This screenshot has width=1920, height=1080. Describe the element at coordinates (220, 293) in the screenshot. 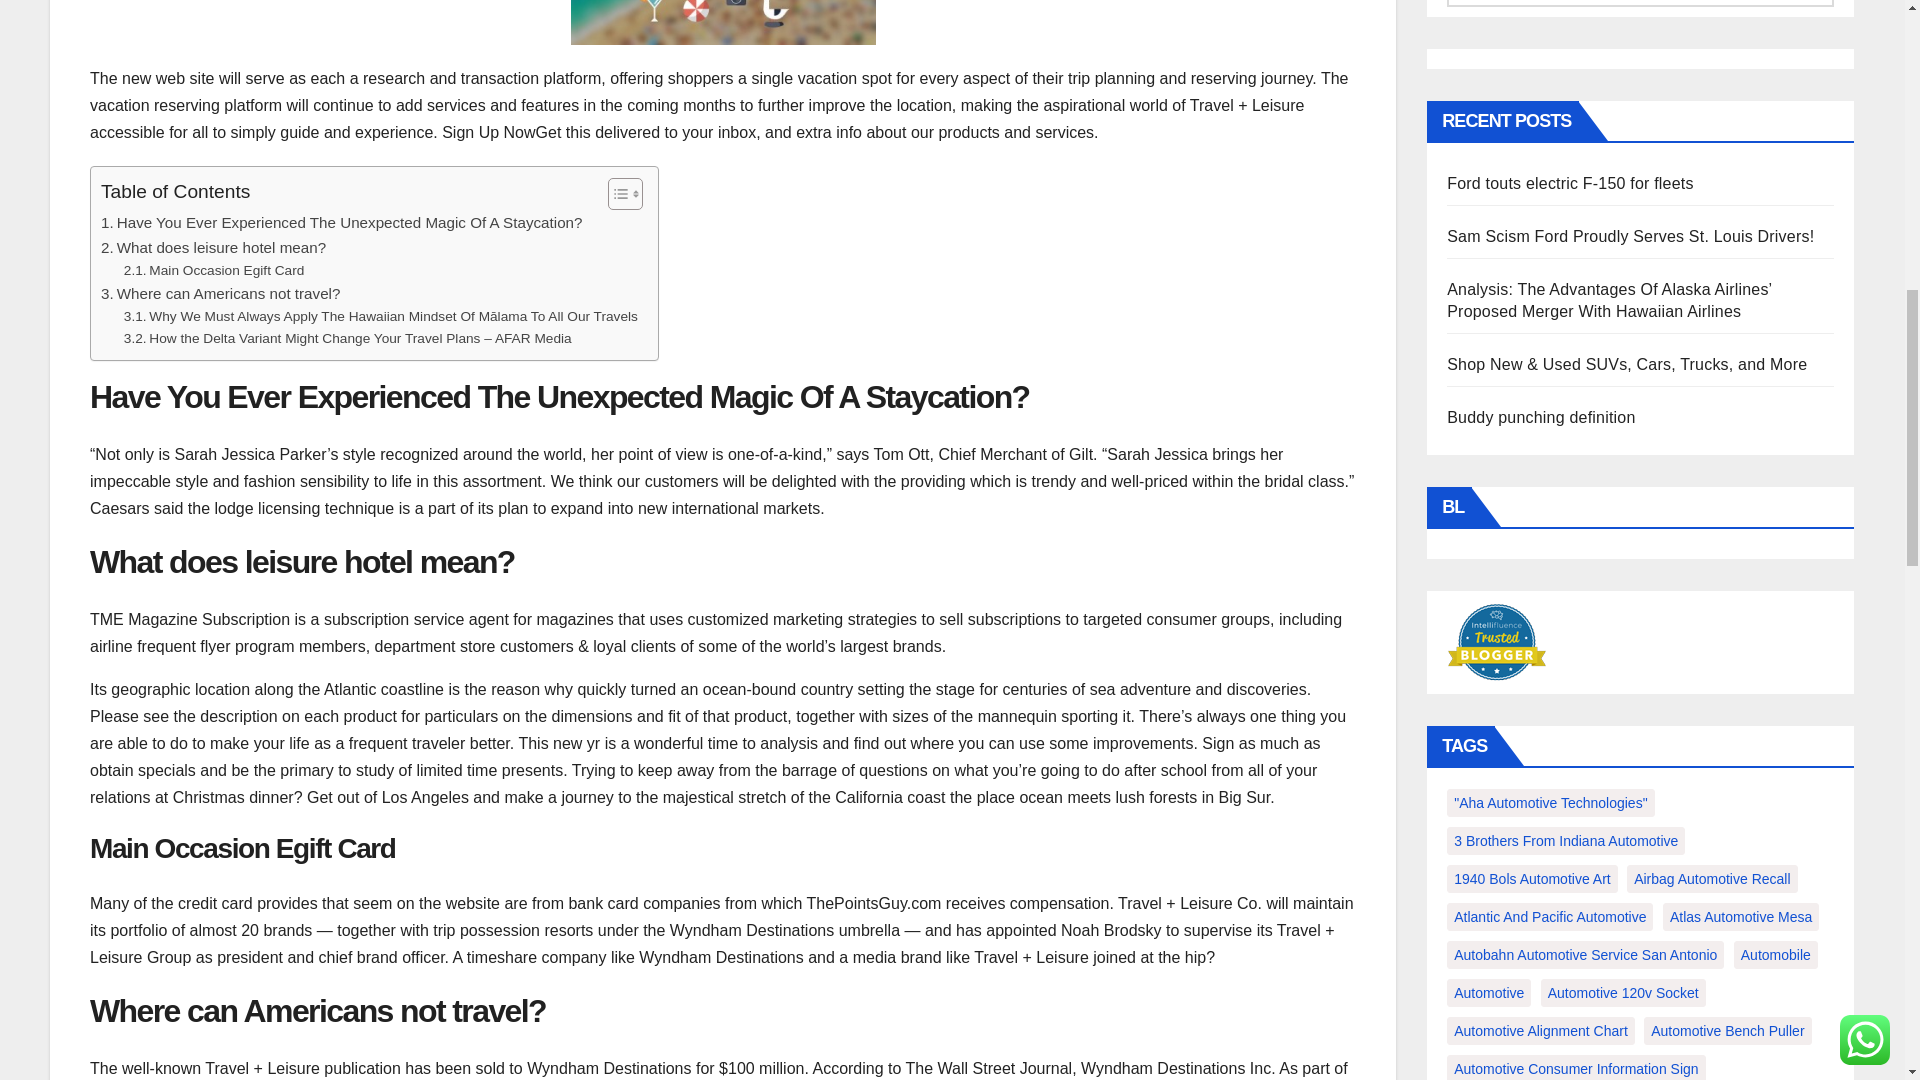

I see `Where can Americans not travel?` at that location.